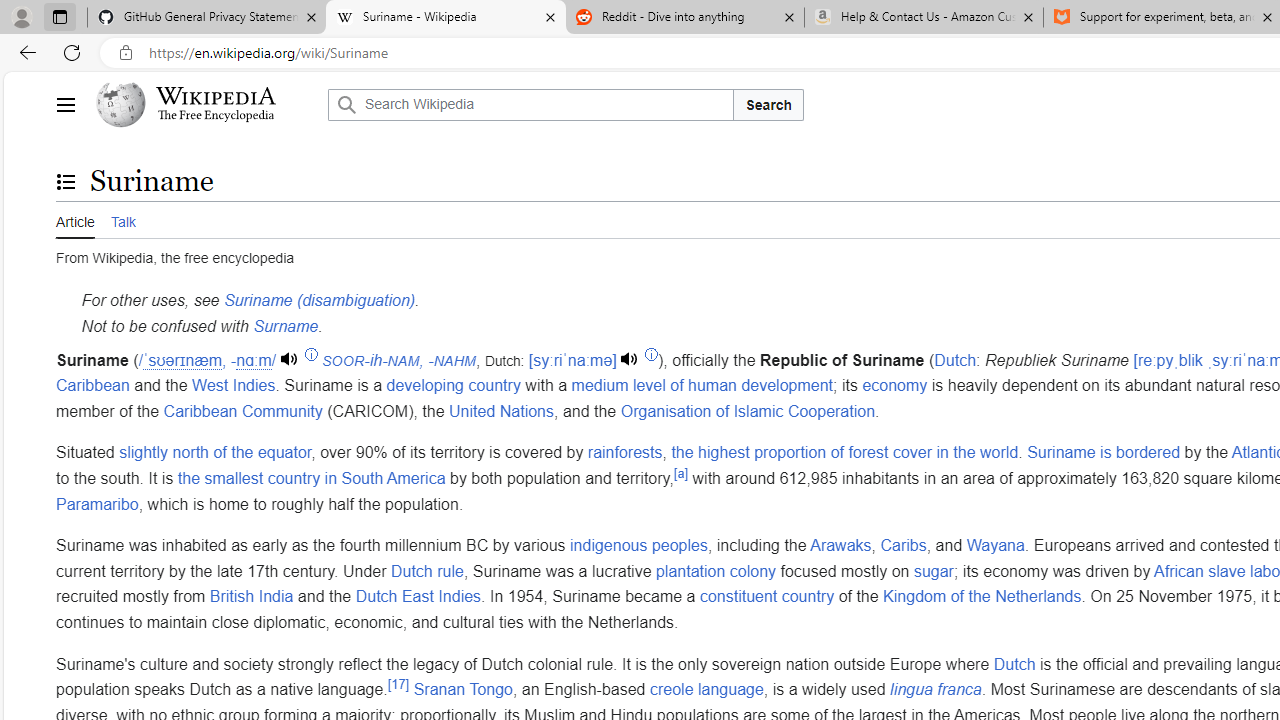 This screenshot has height=720, width=1280. What do you see at coordinates (502, 410) in the screenshot?
I see `United Nations` at bounding box center [502, 410].